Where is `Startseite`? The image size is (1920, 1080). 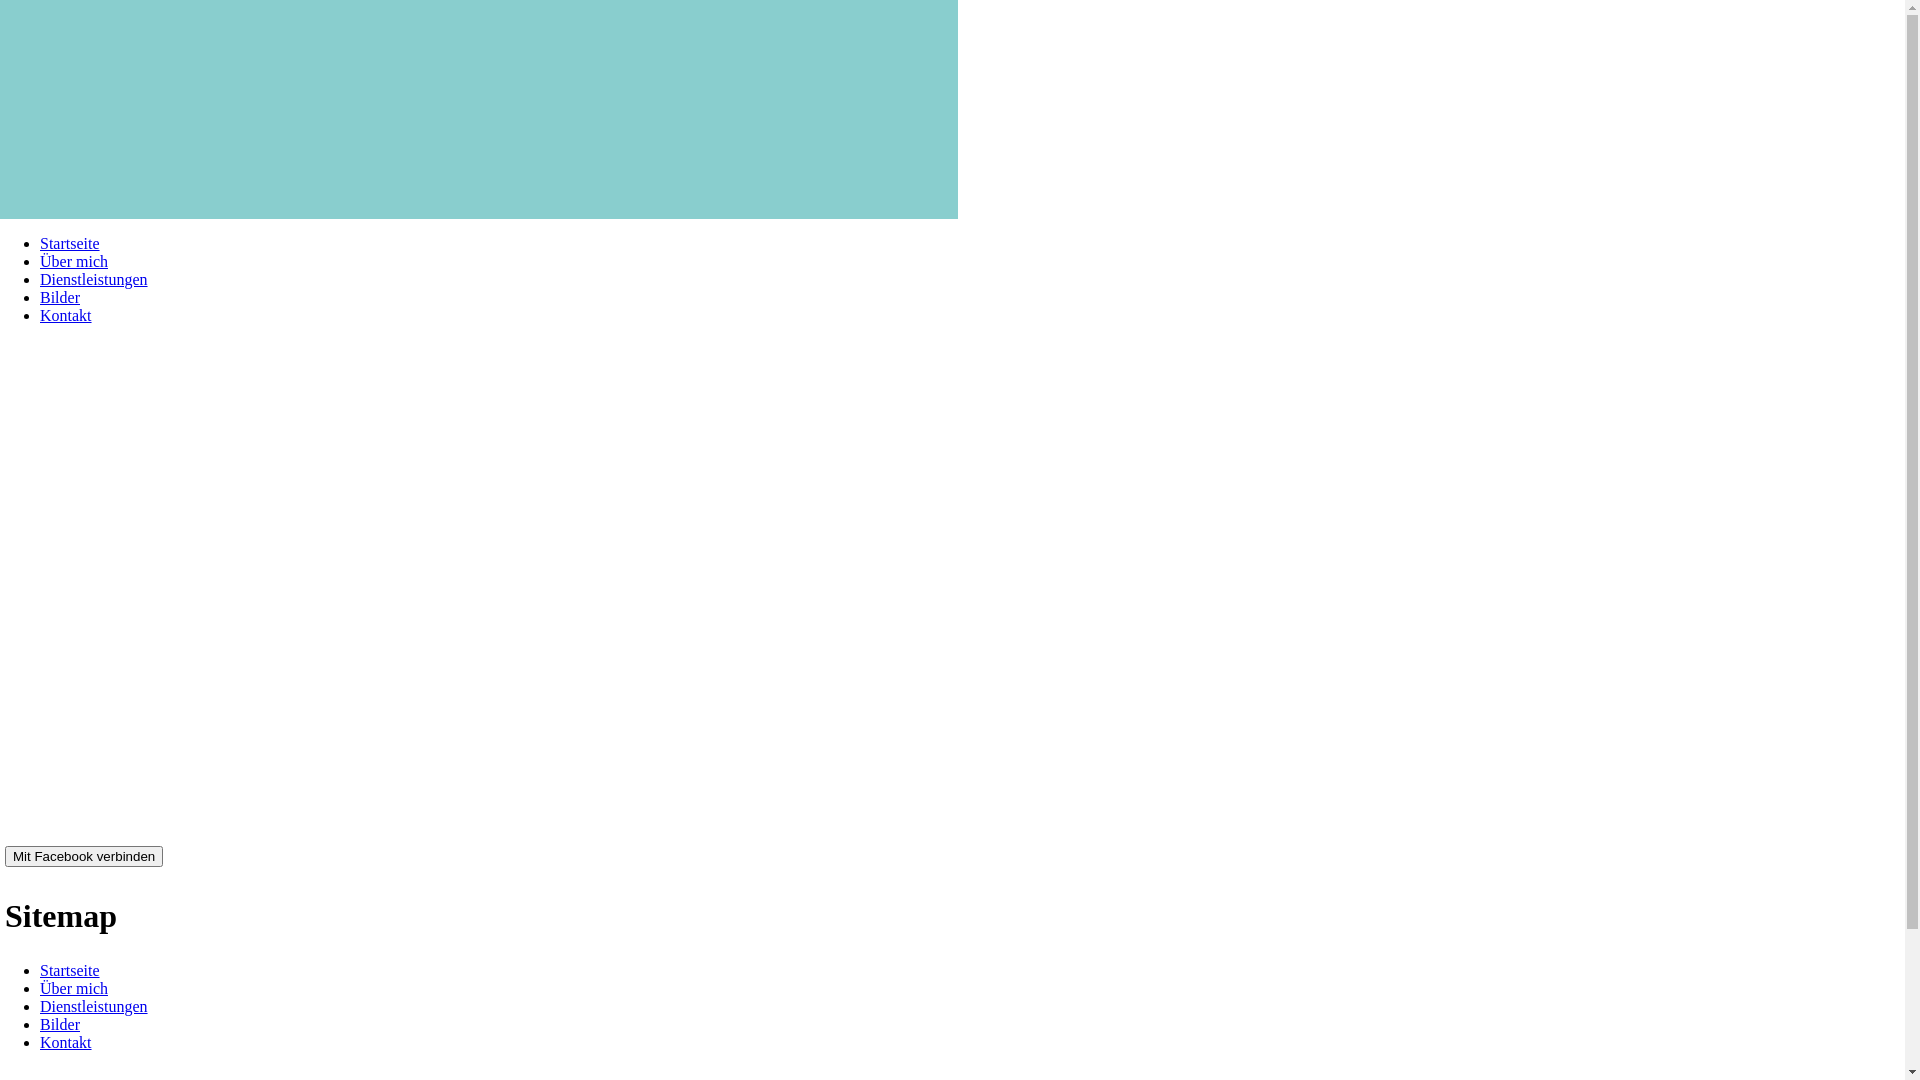
Startseite is located at coordinates (70, 244).